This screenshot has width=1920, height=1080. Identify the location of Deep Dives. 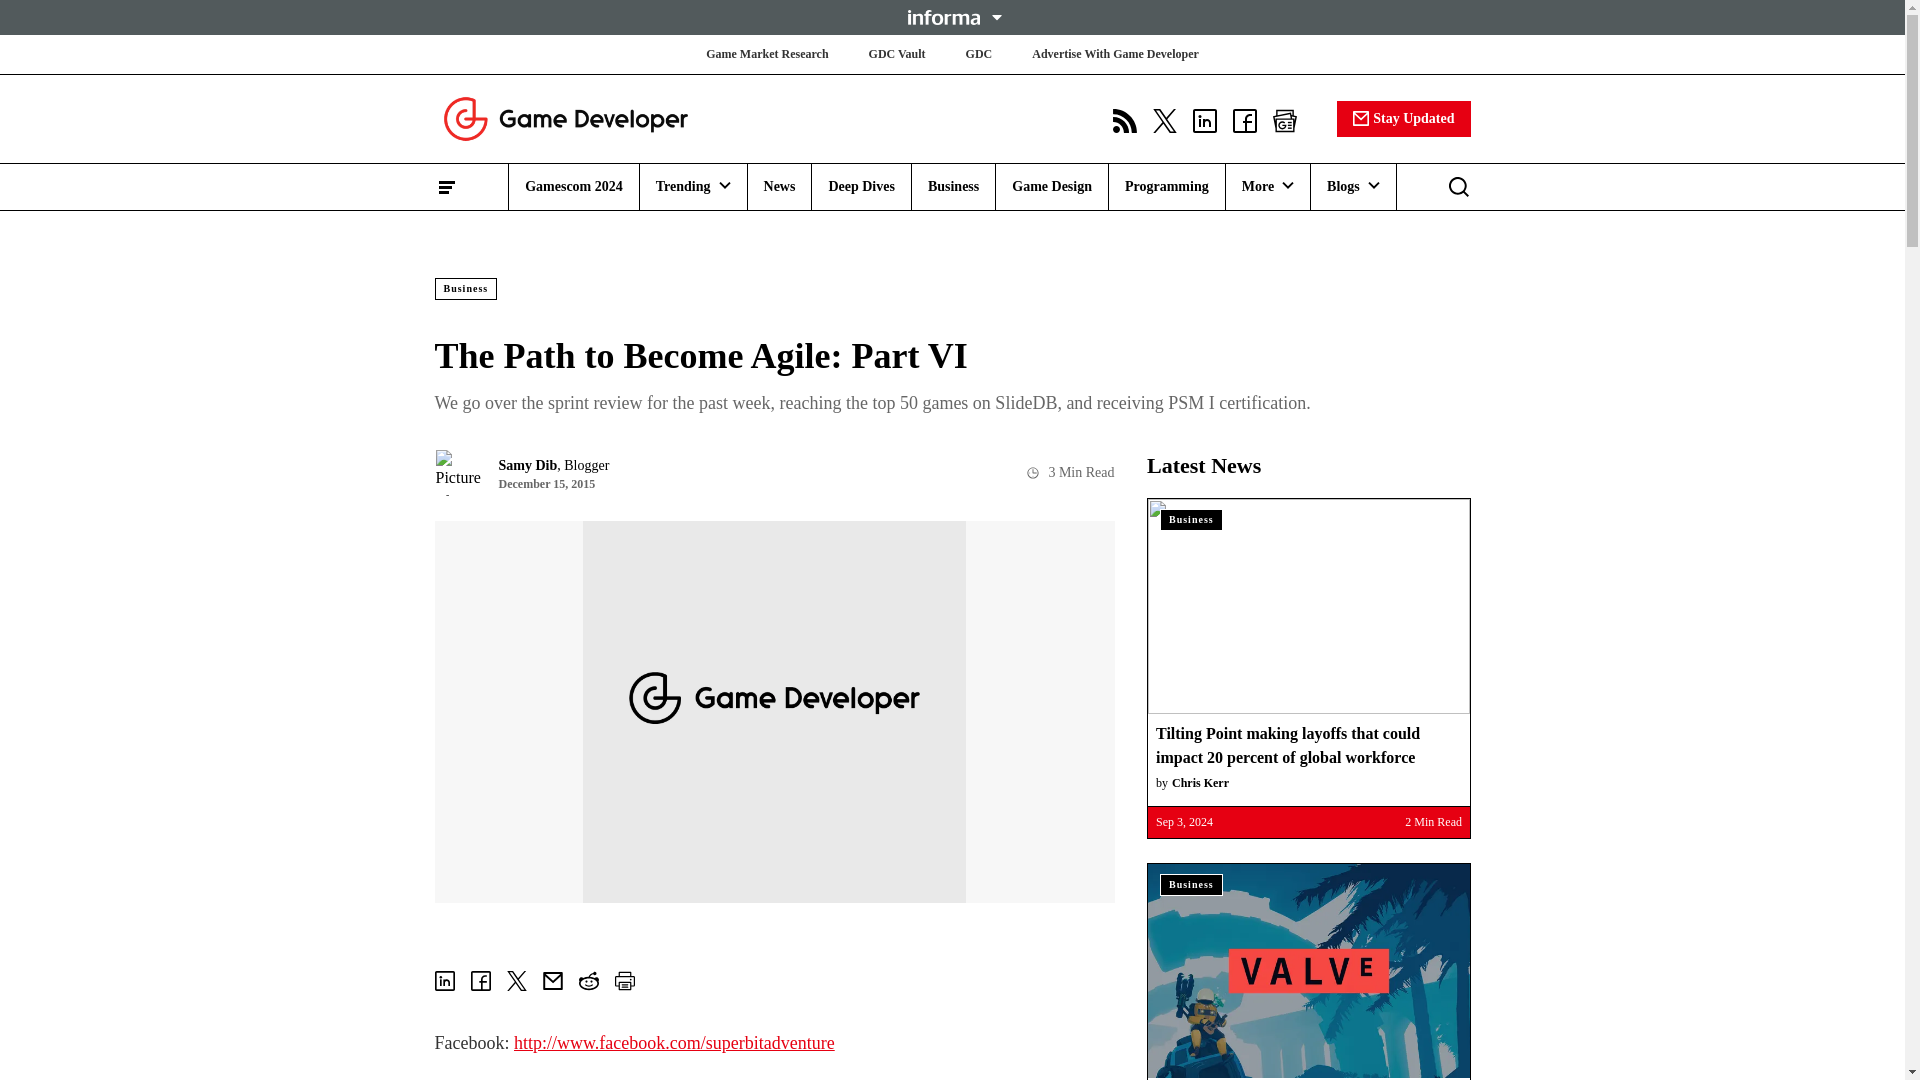
(860, 186).